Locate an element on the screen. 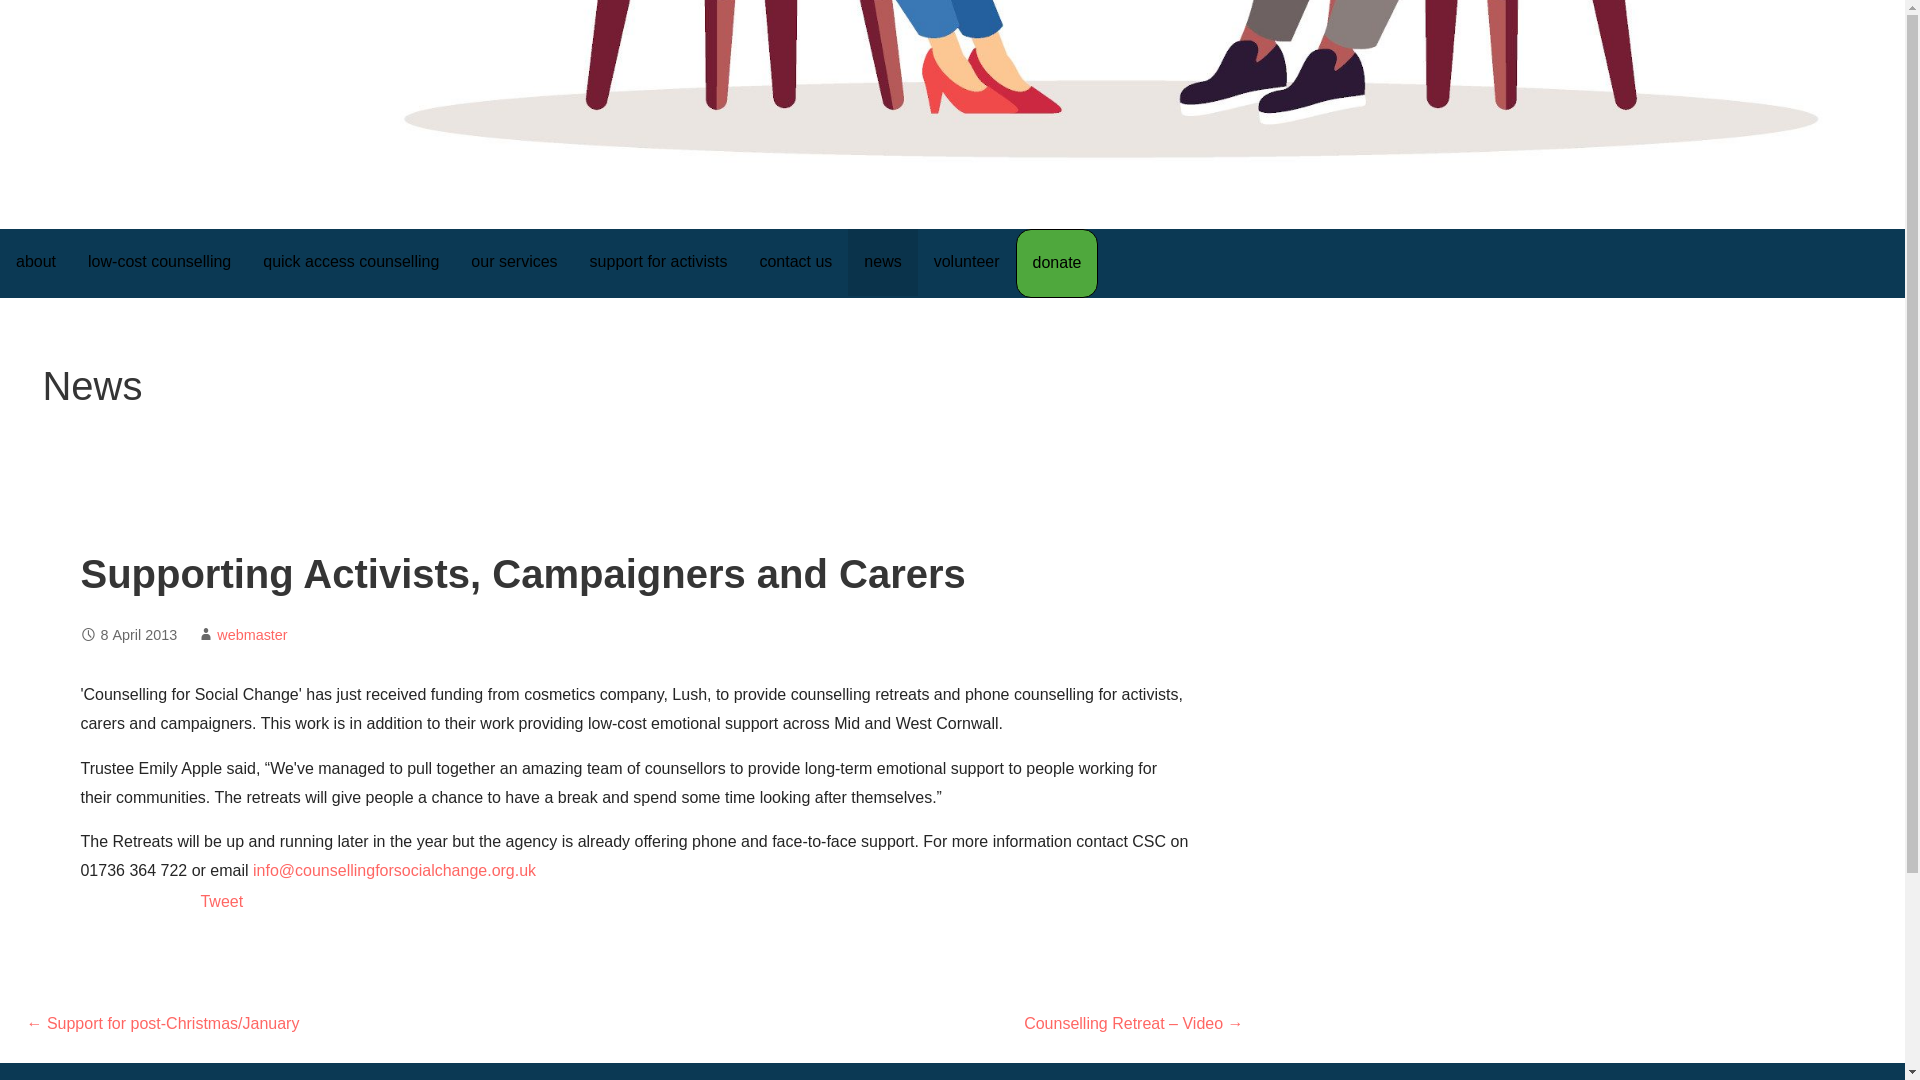 The image size is (1920, 1080). donate is located at coordinates (1056, 263).